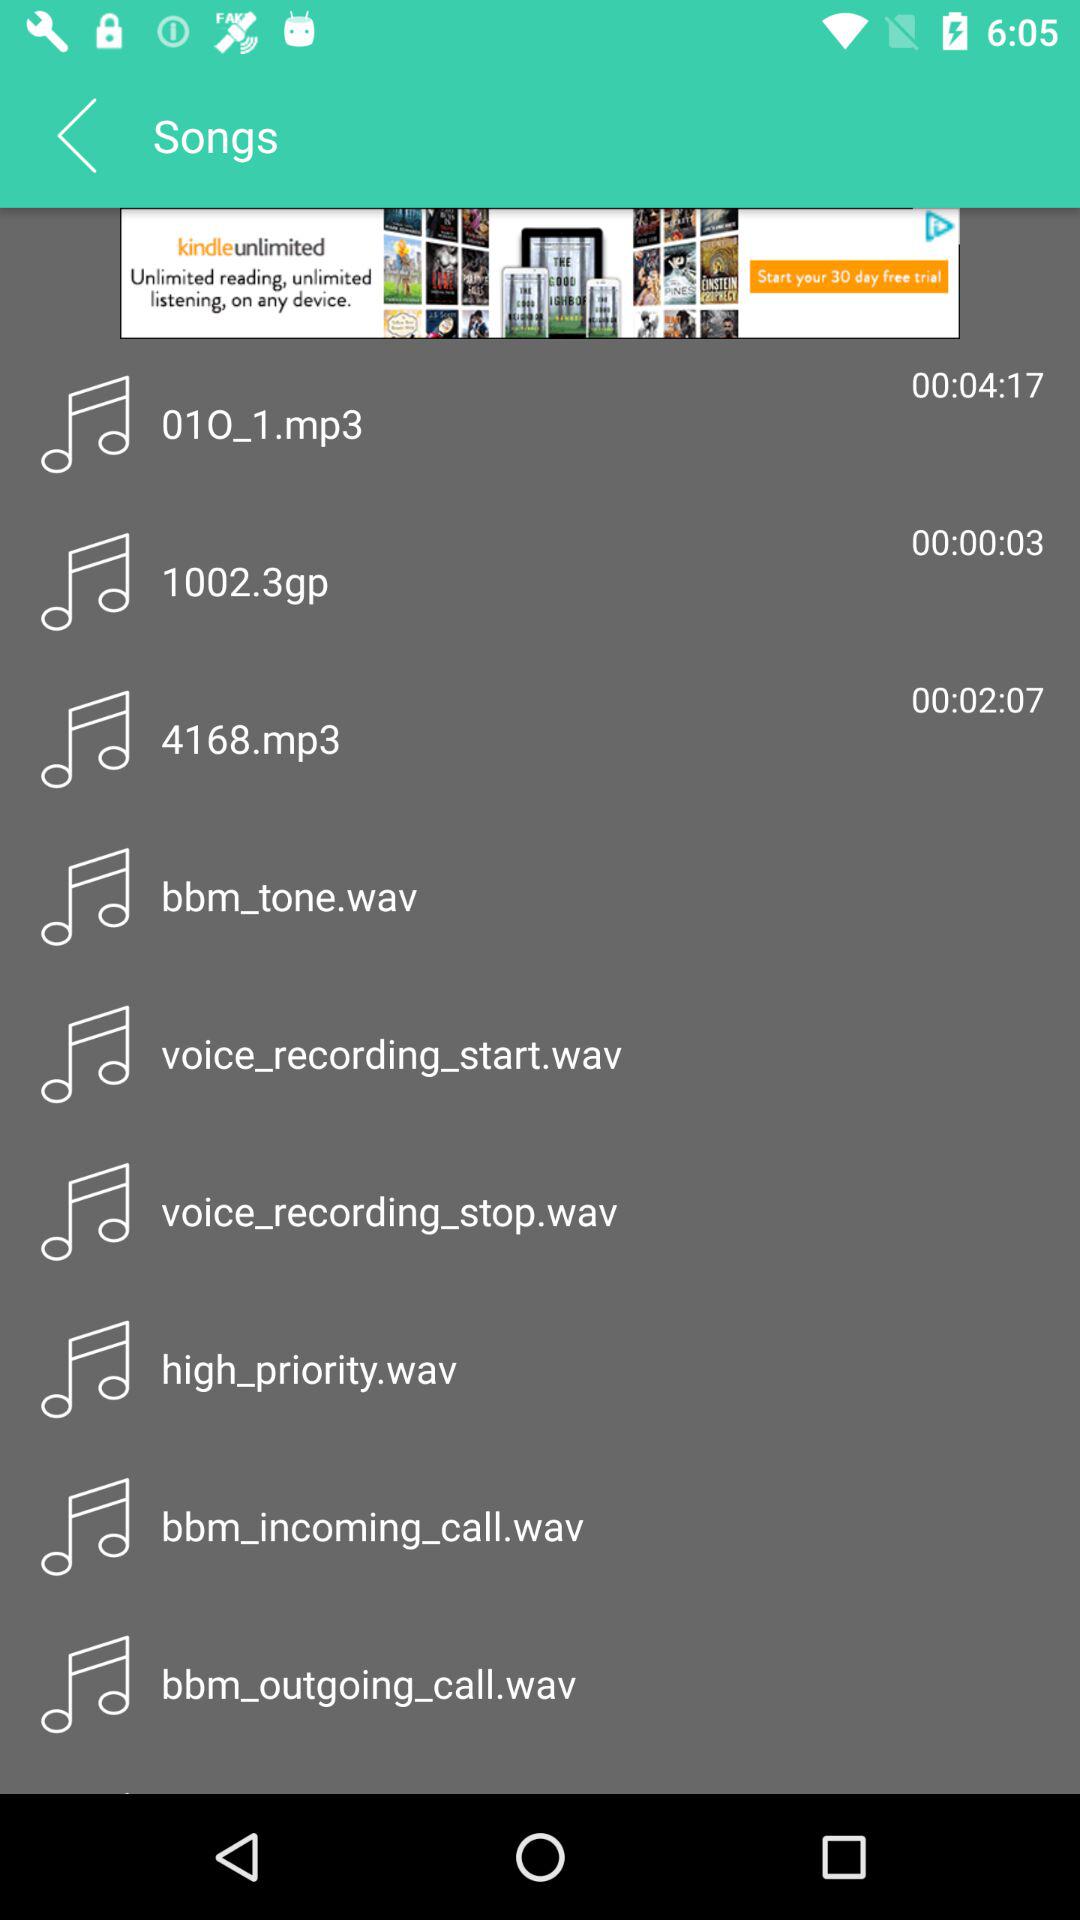 Image resolution: width=1080 pixels, height=1920 pixels. I want to click on prevoius buttton, so click(76, 135).